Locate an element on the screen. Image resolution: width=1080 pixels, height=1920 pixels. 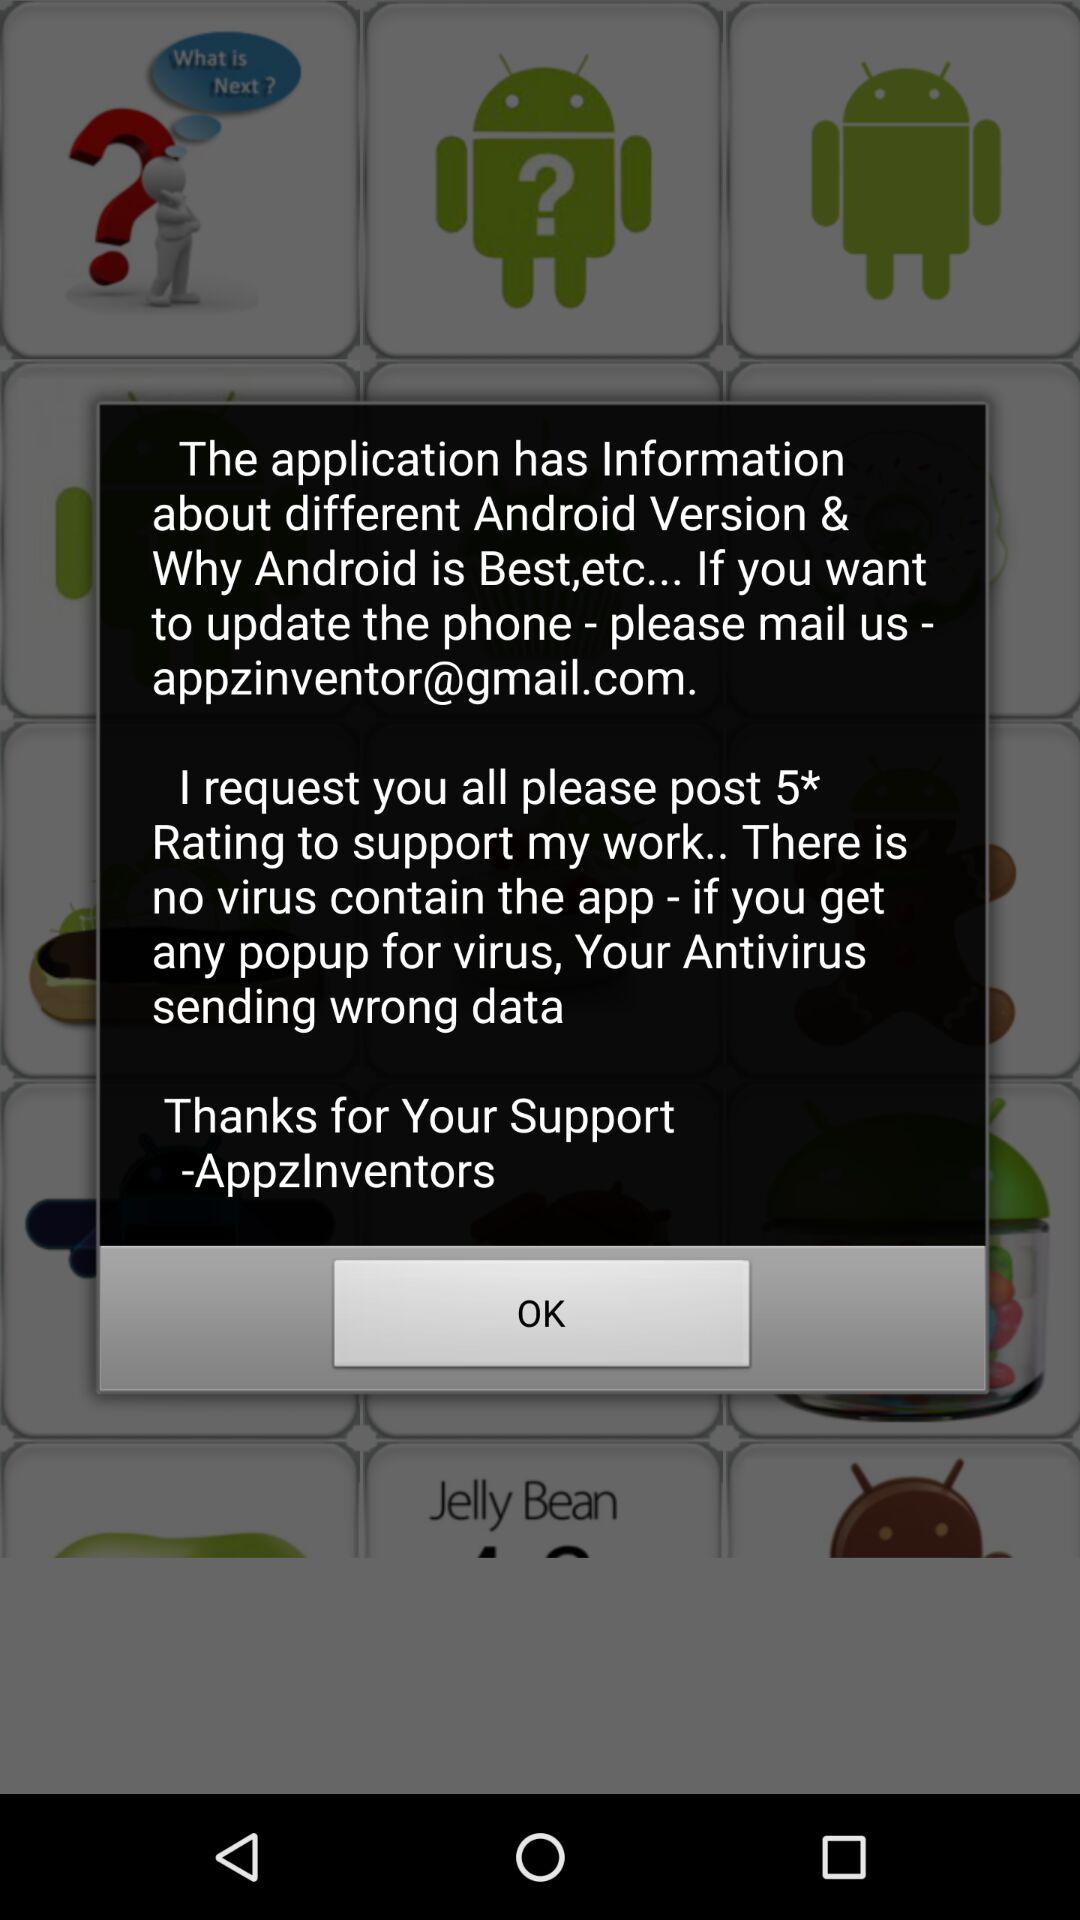
jump to ok button is located at coordinates (542, 1319).